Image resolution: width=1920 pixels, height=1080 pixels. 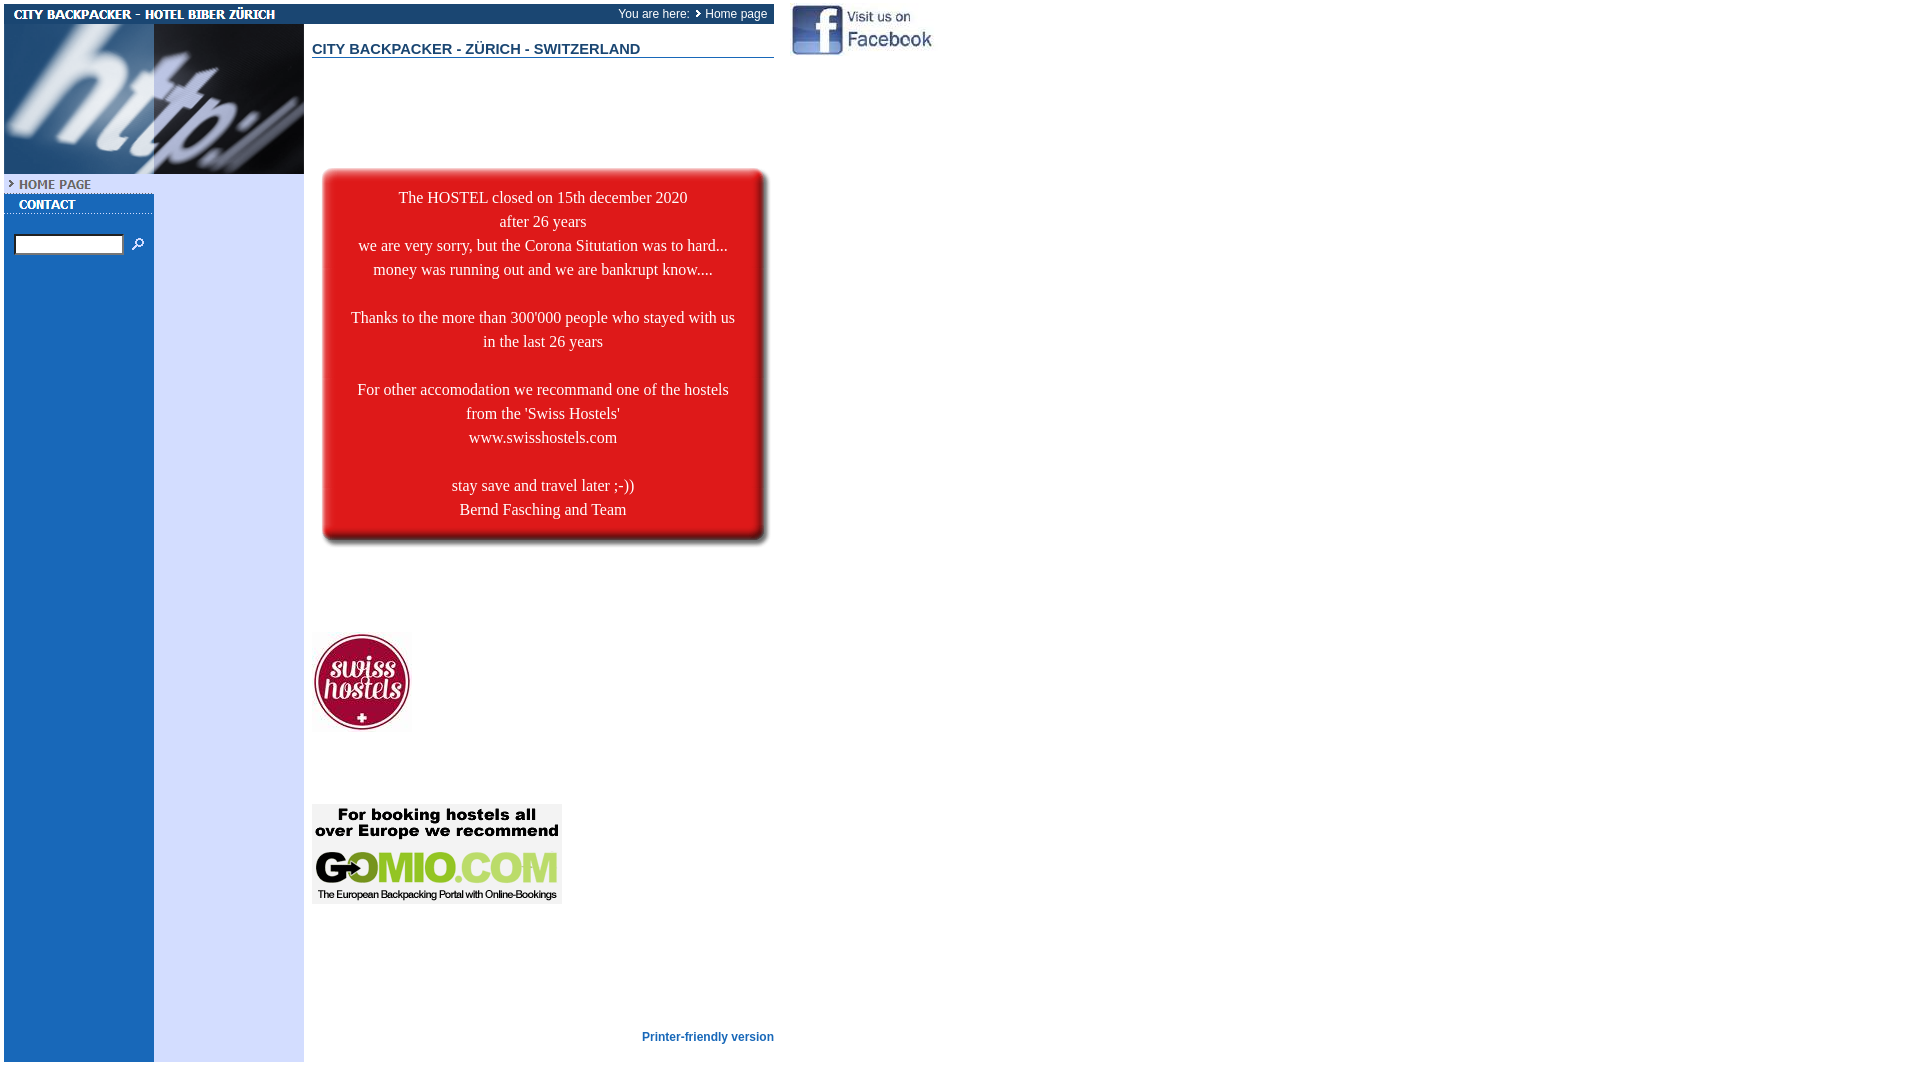 What do you see at coordinates (736, 14) in the screenshot?
I see `Home page` at bounding box center [736, 14].